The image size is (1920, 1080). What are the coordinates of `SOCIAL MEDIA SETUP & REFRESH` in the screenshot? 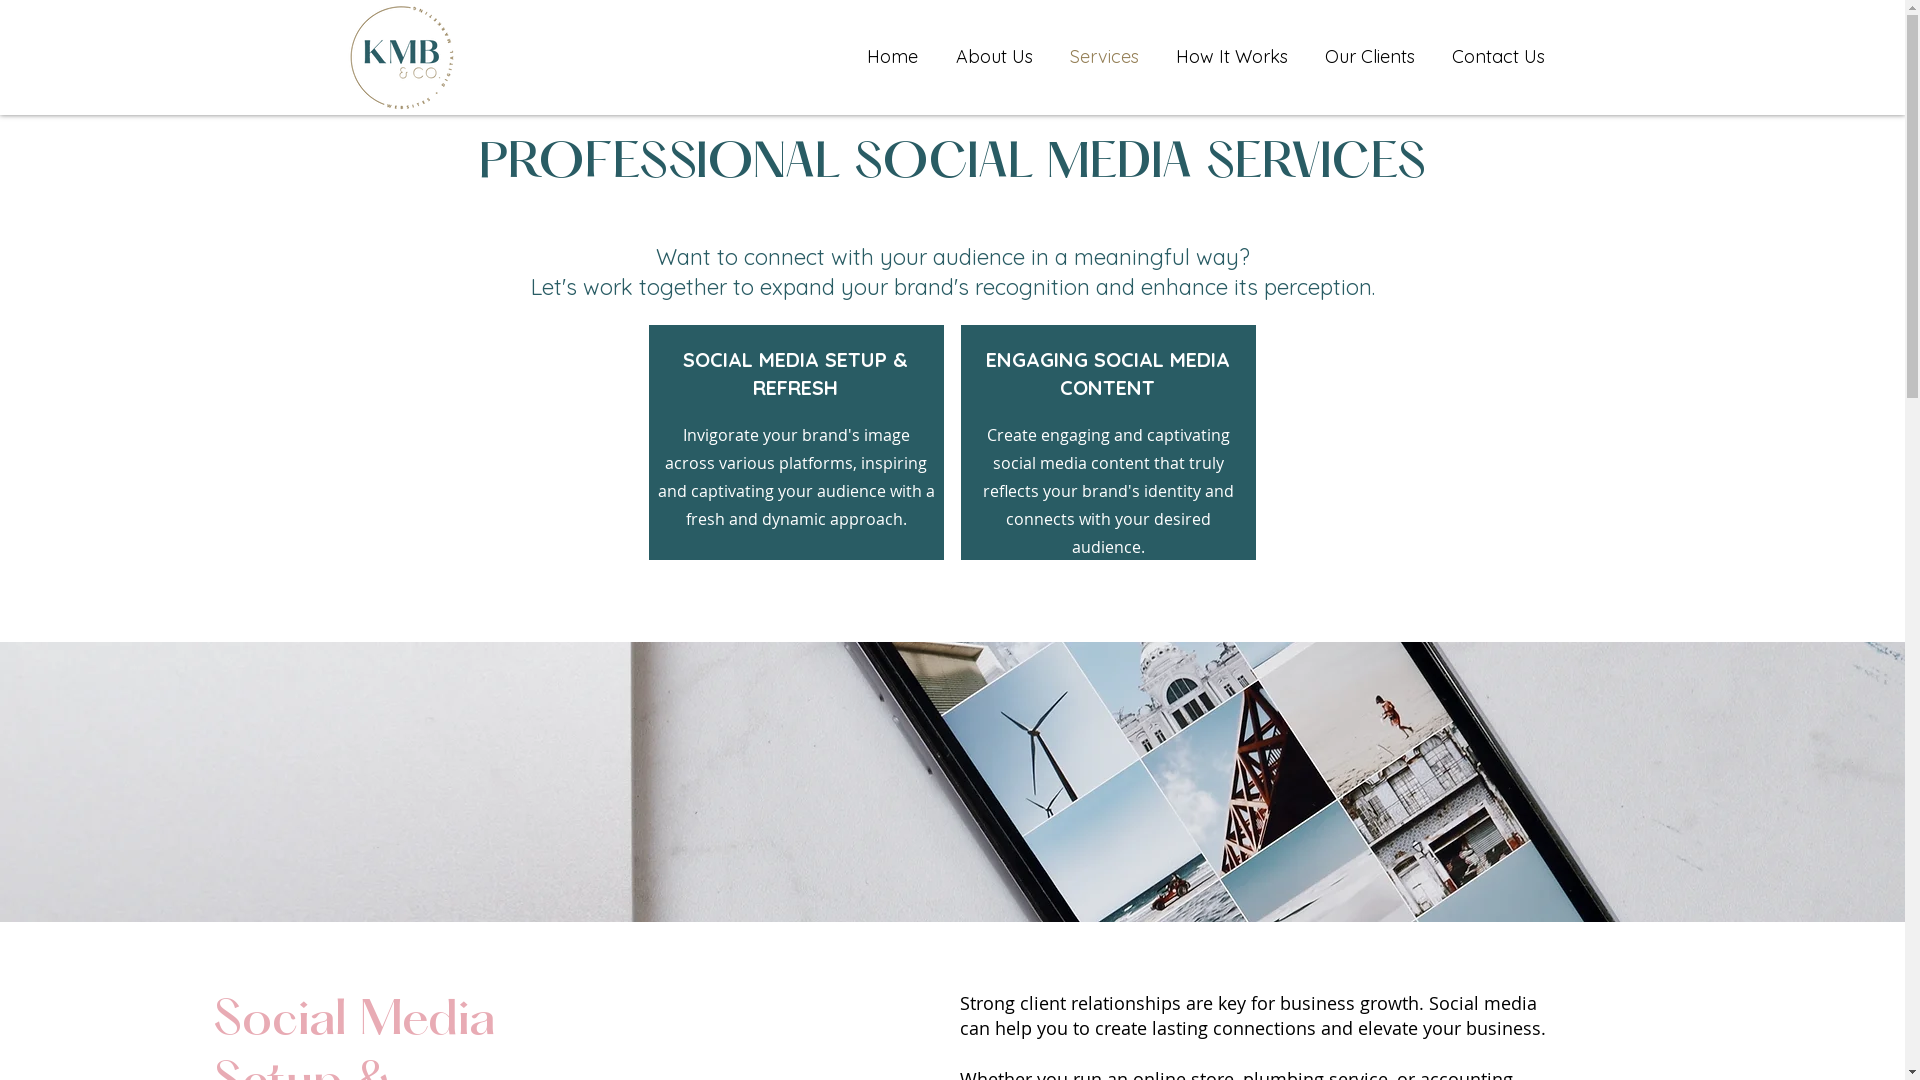 It's located at (796, 374).